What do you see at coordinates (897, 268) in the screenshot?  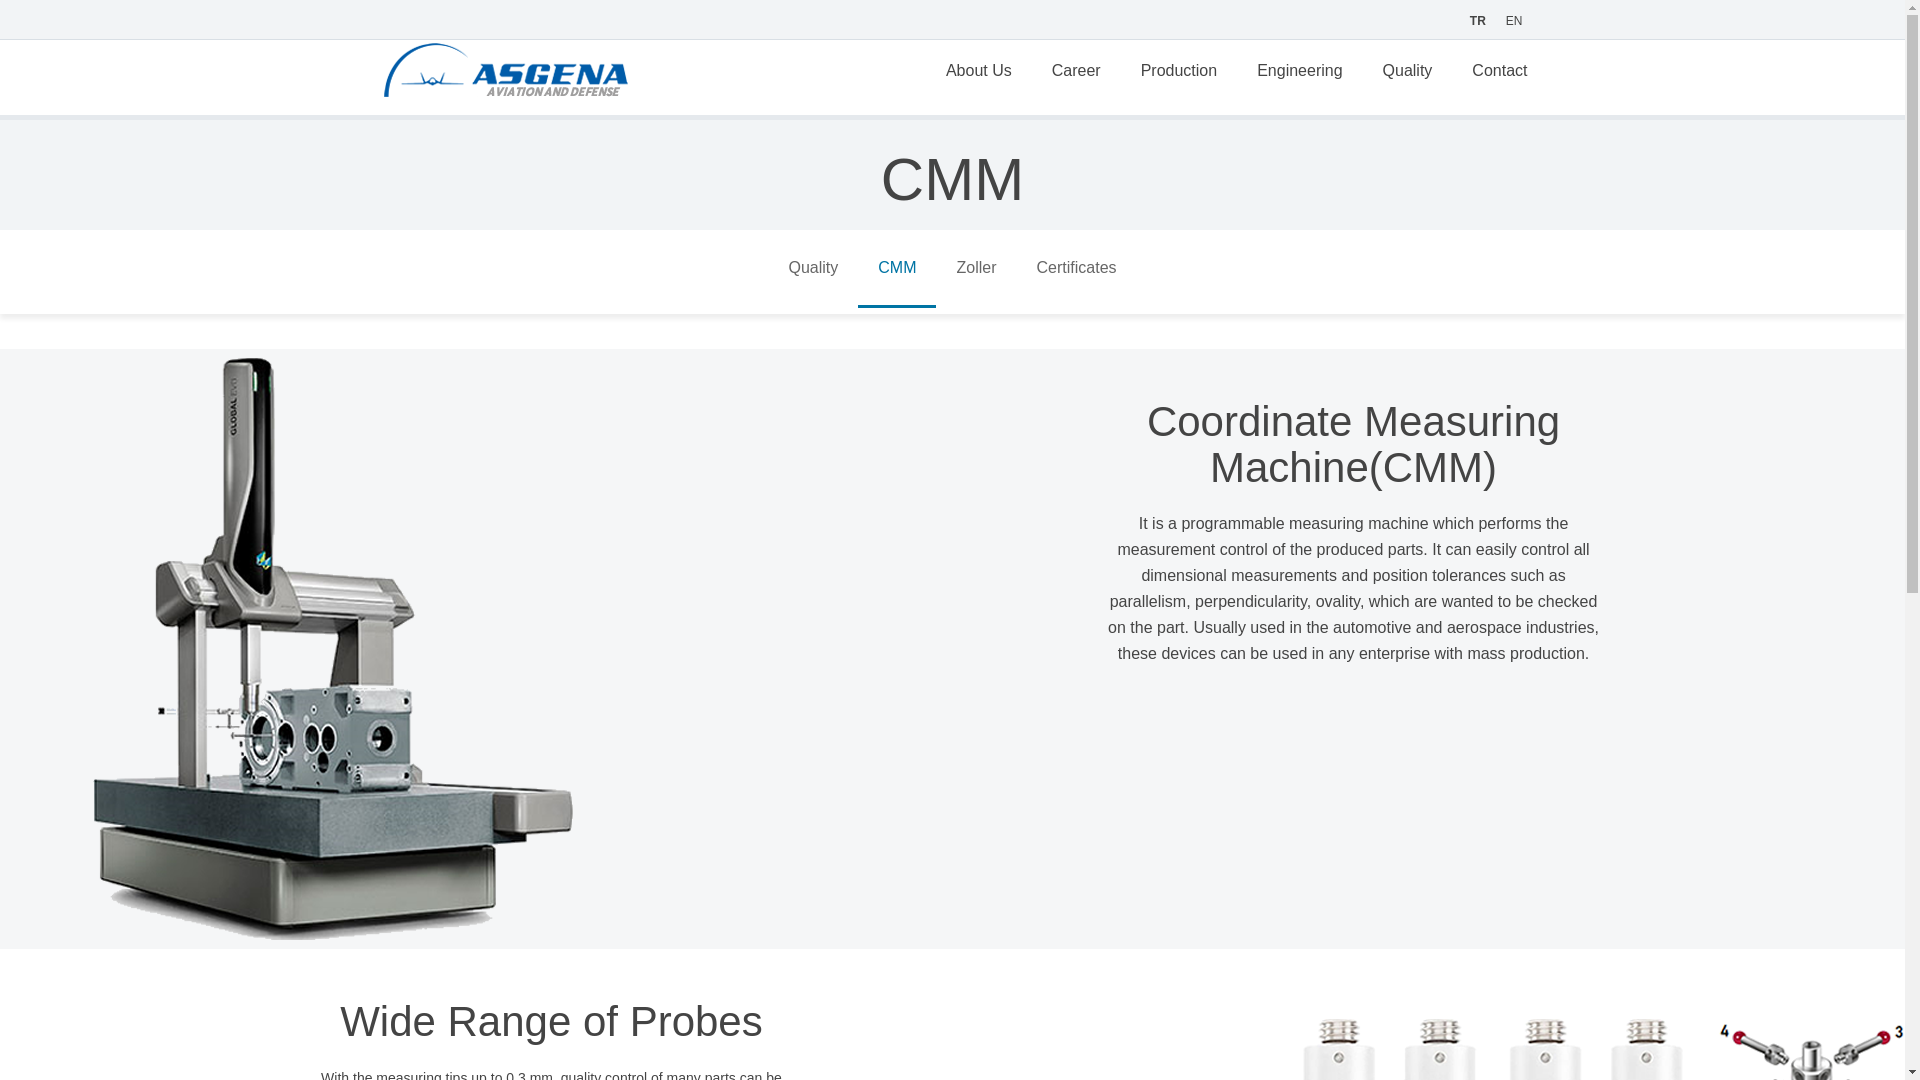 I see `CMM` at bounding box center [897, 268].